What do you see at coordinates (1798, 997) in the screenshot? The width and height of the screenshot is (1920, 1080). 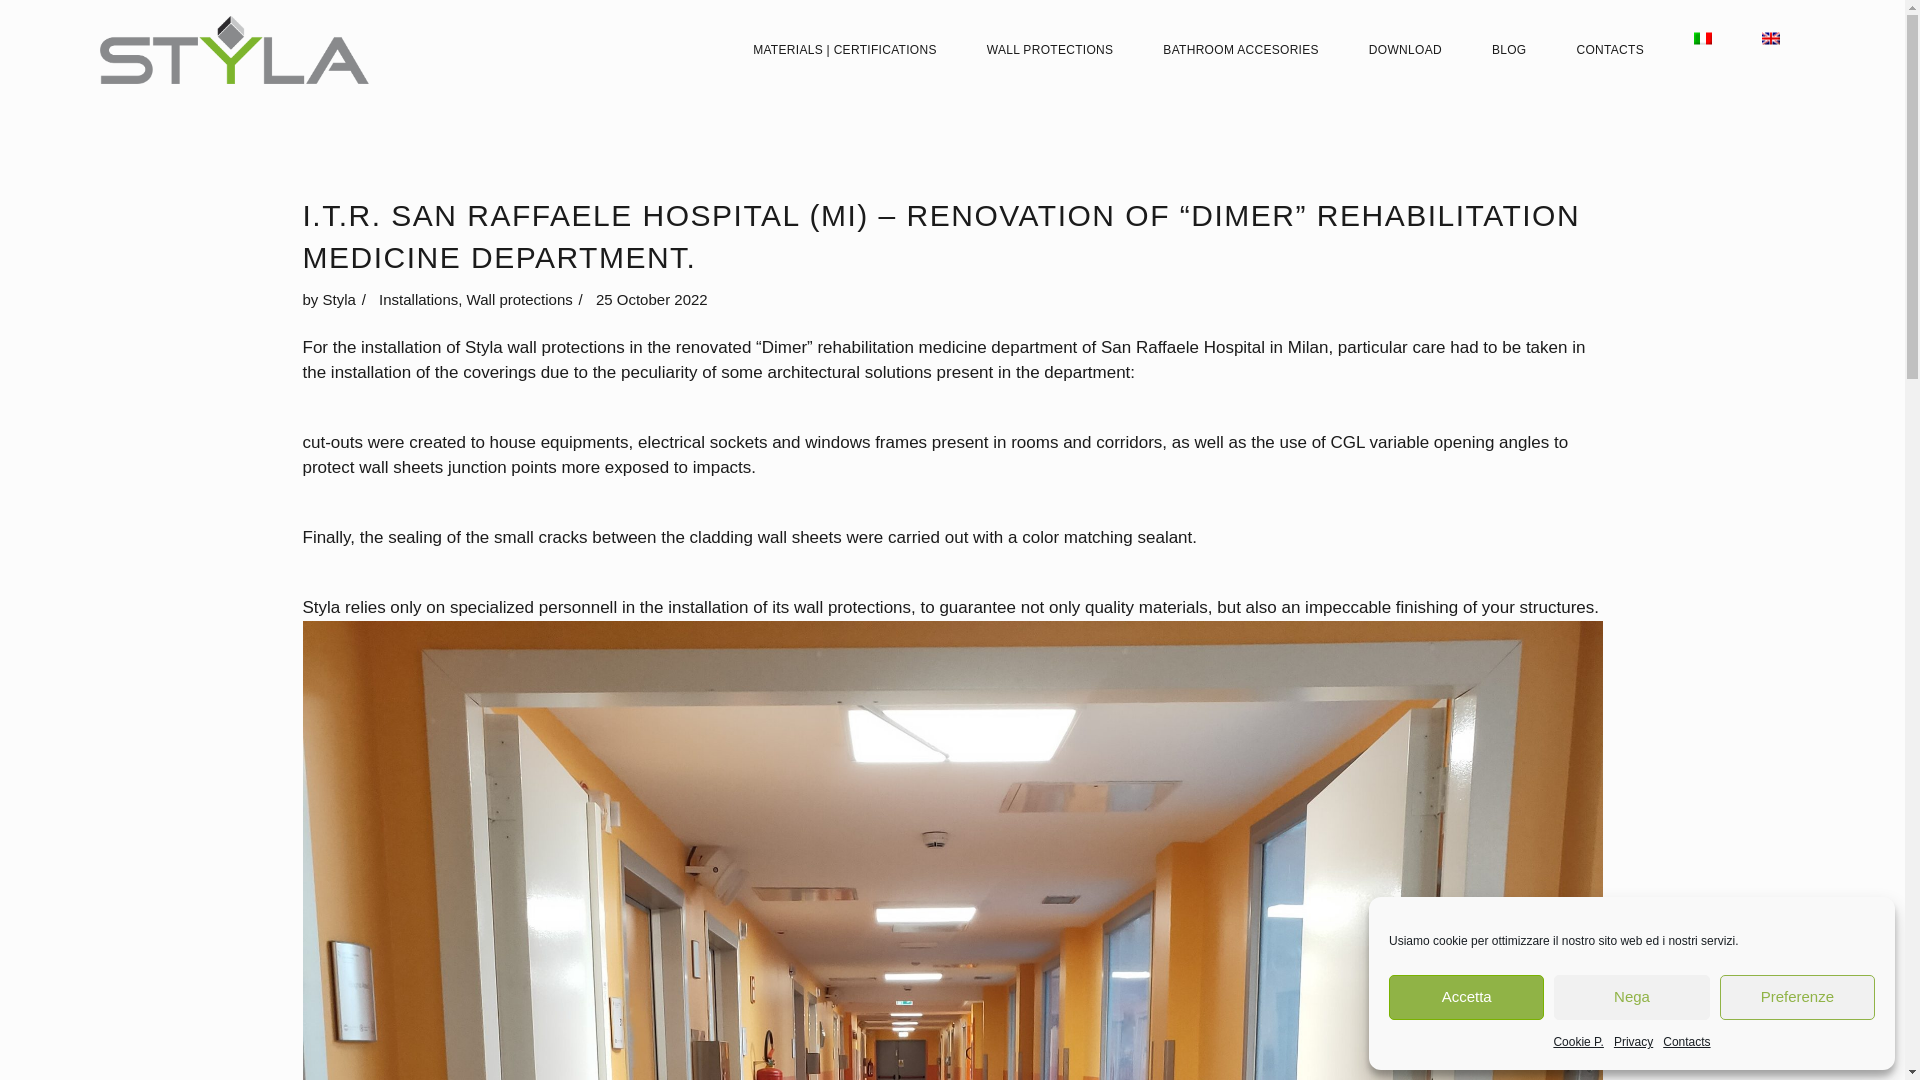 I see `Preferenze` at bounding box center [1798, 997].